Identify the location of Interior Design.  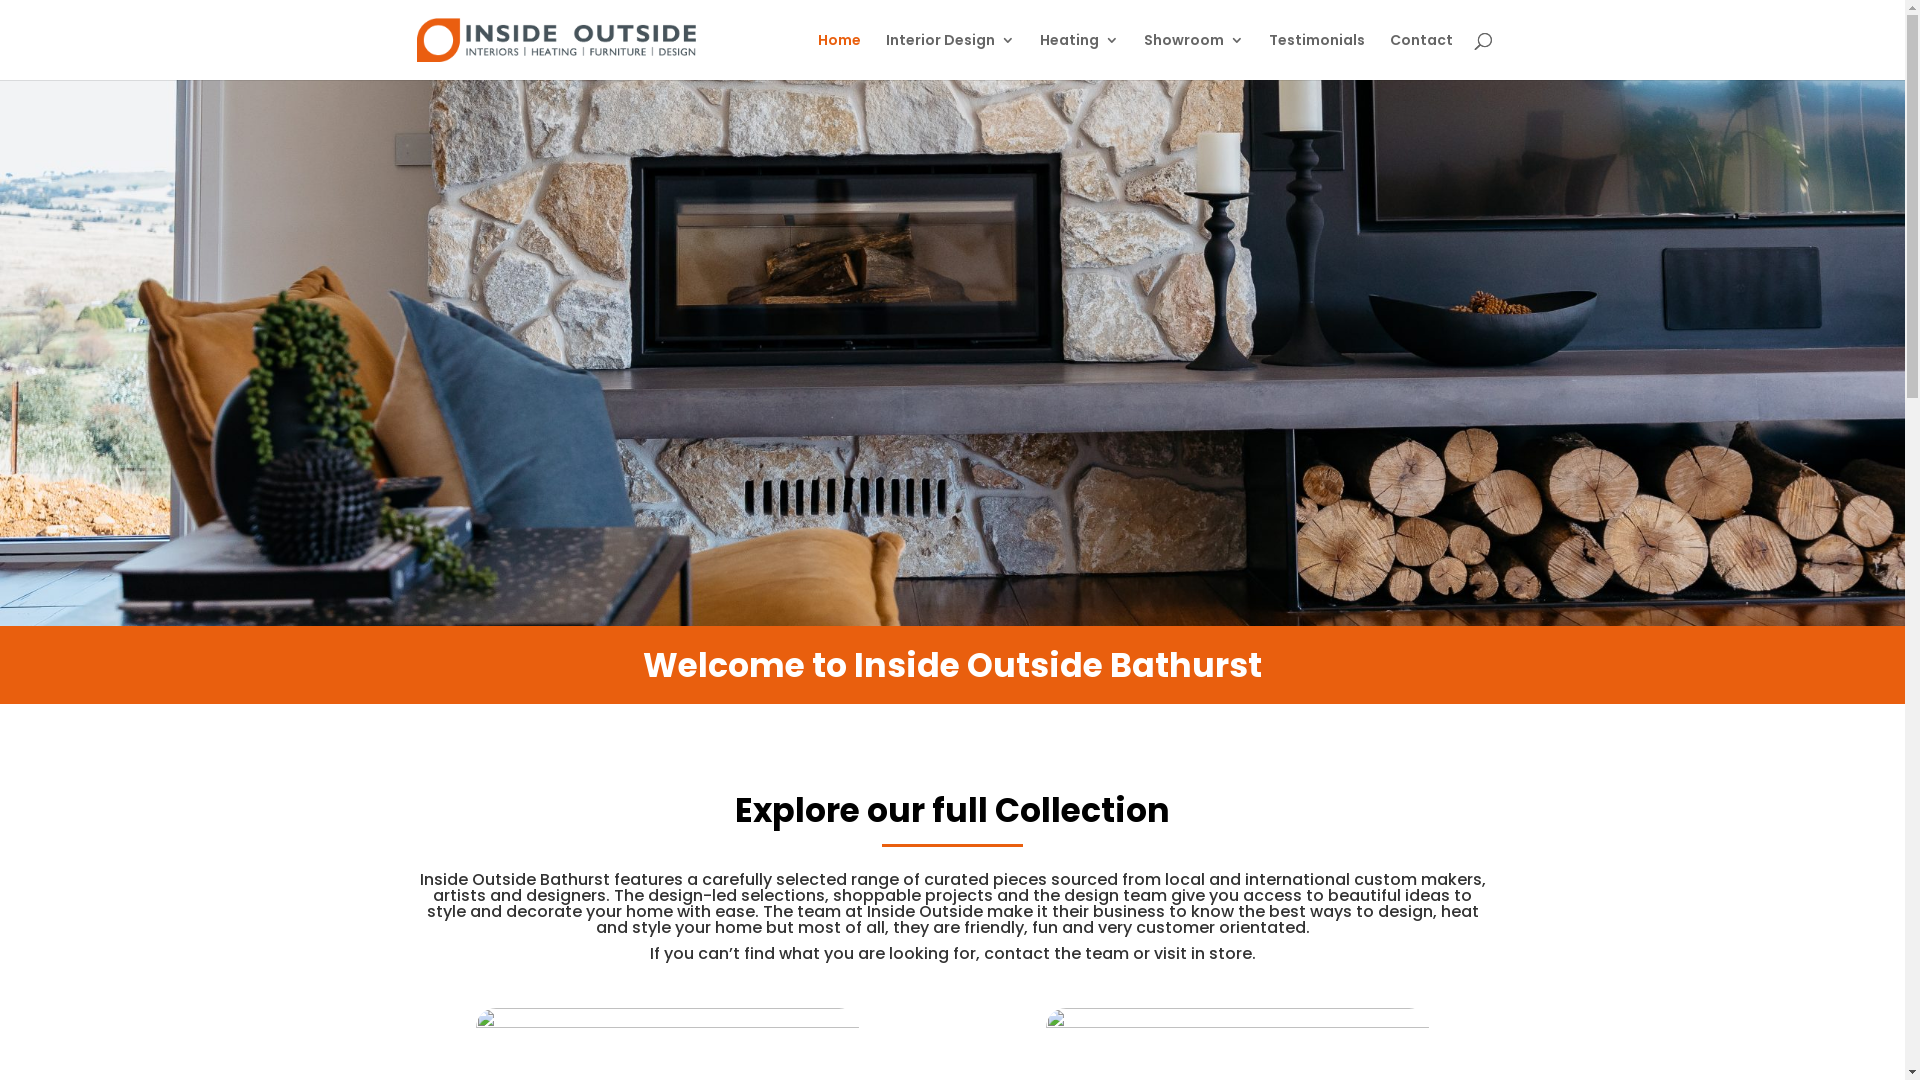
(950, 56).